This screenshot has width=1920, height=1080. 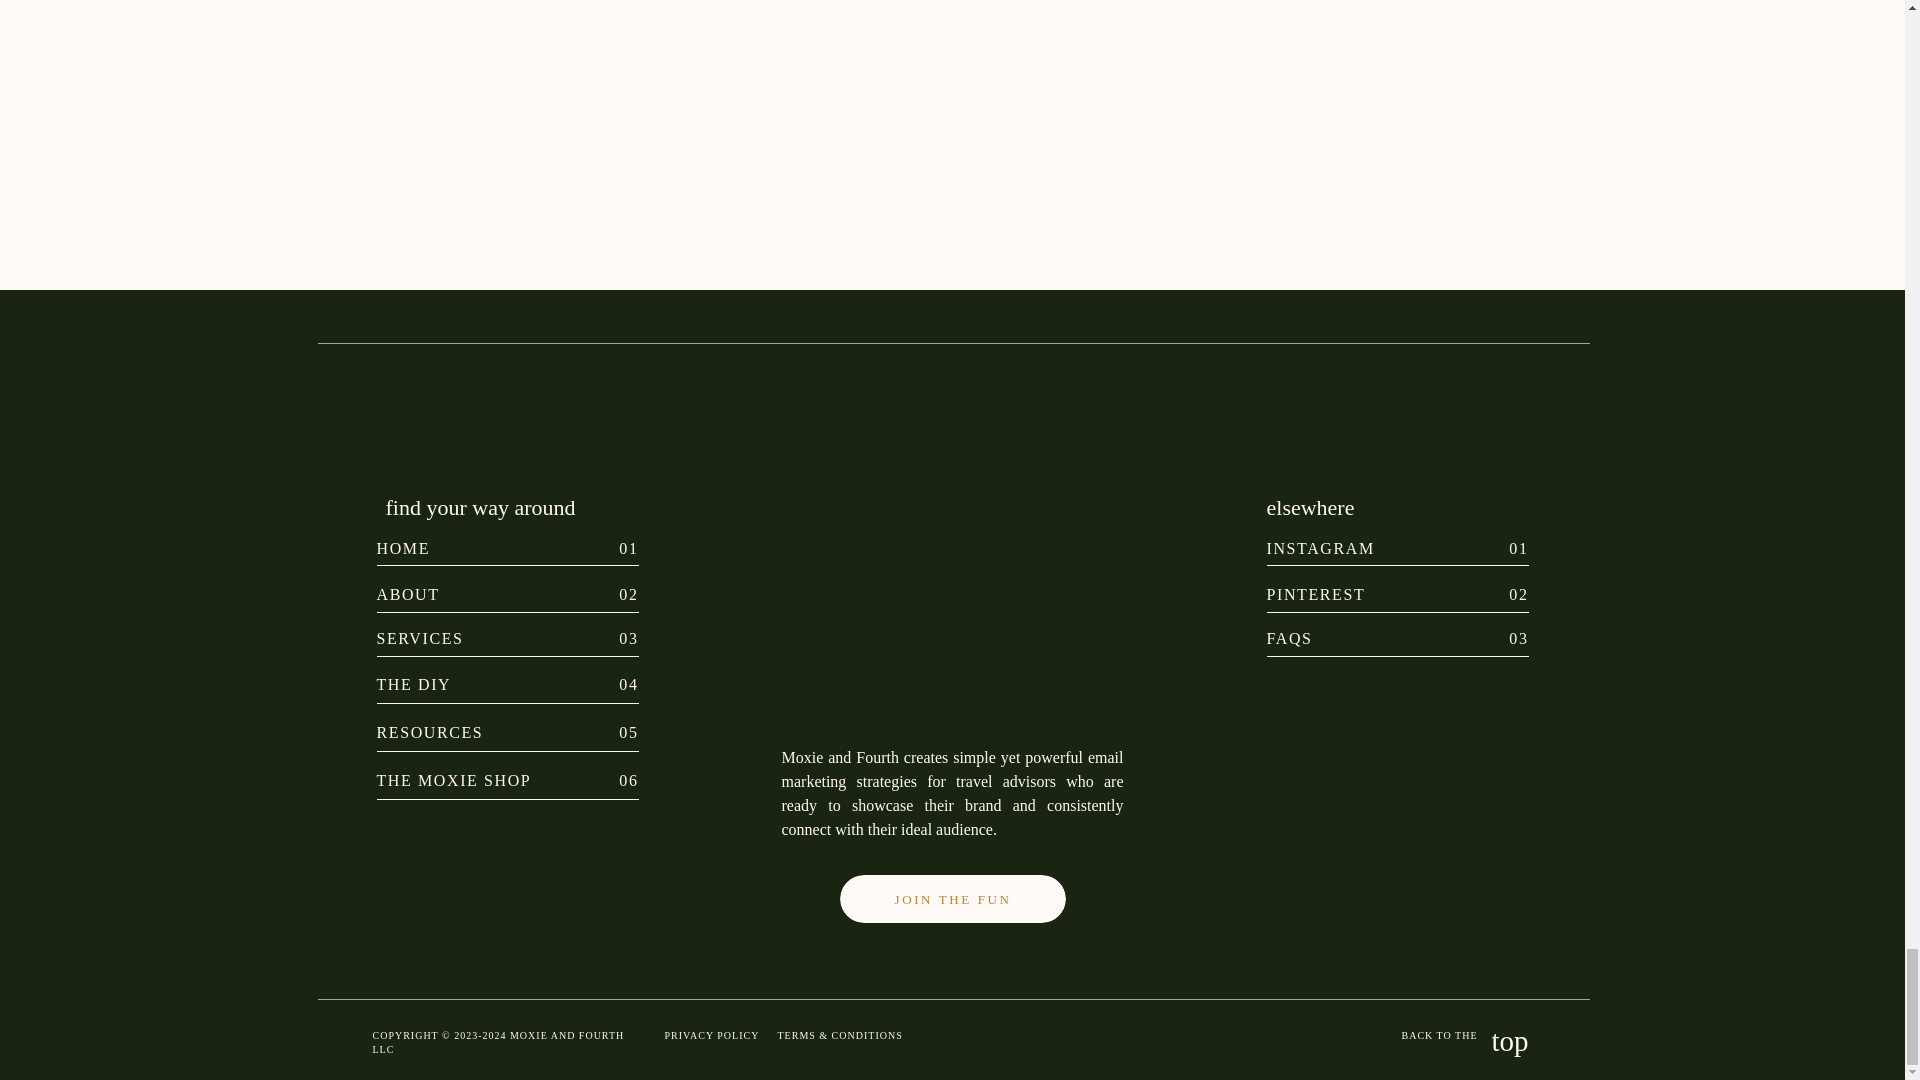 I want to click on top, so click(x=1490, y=1046).